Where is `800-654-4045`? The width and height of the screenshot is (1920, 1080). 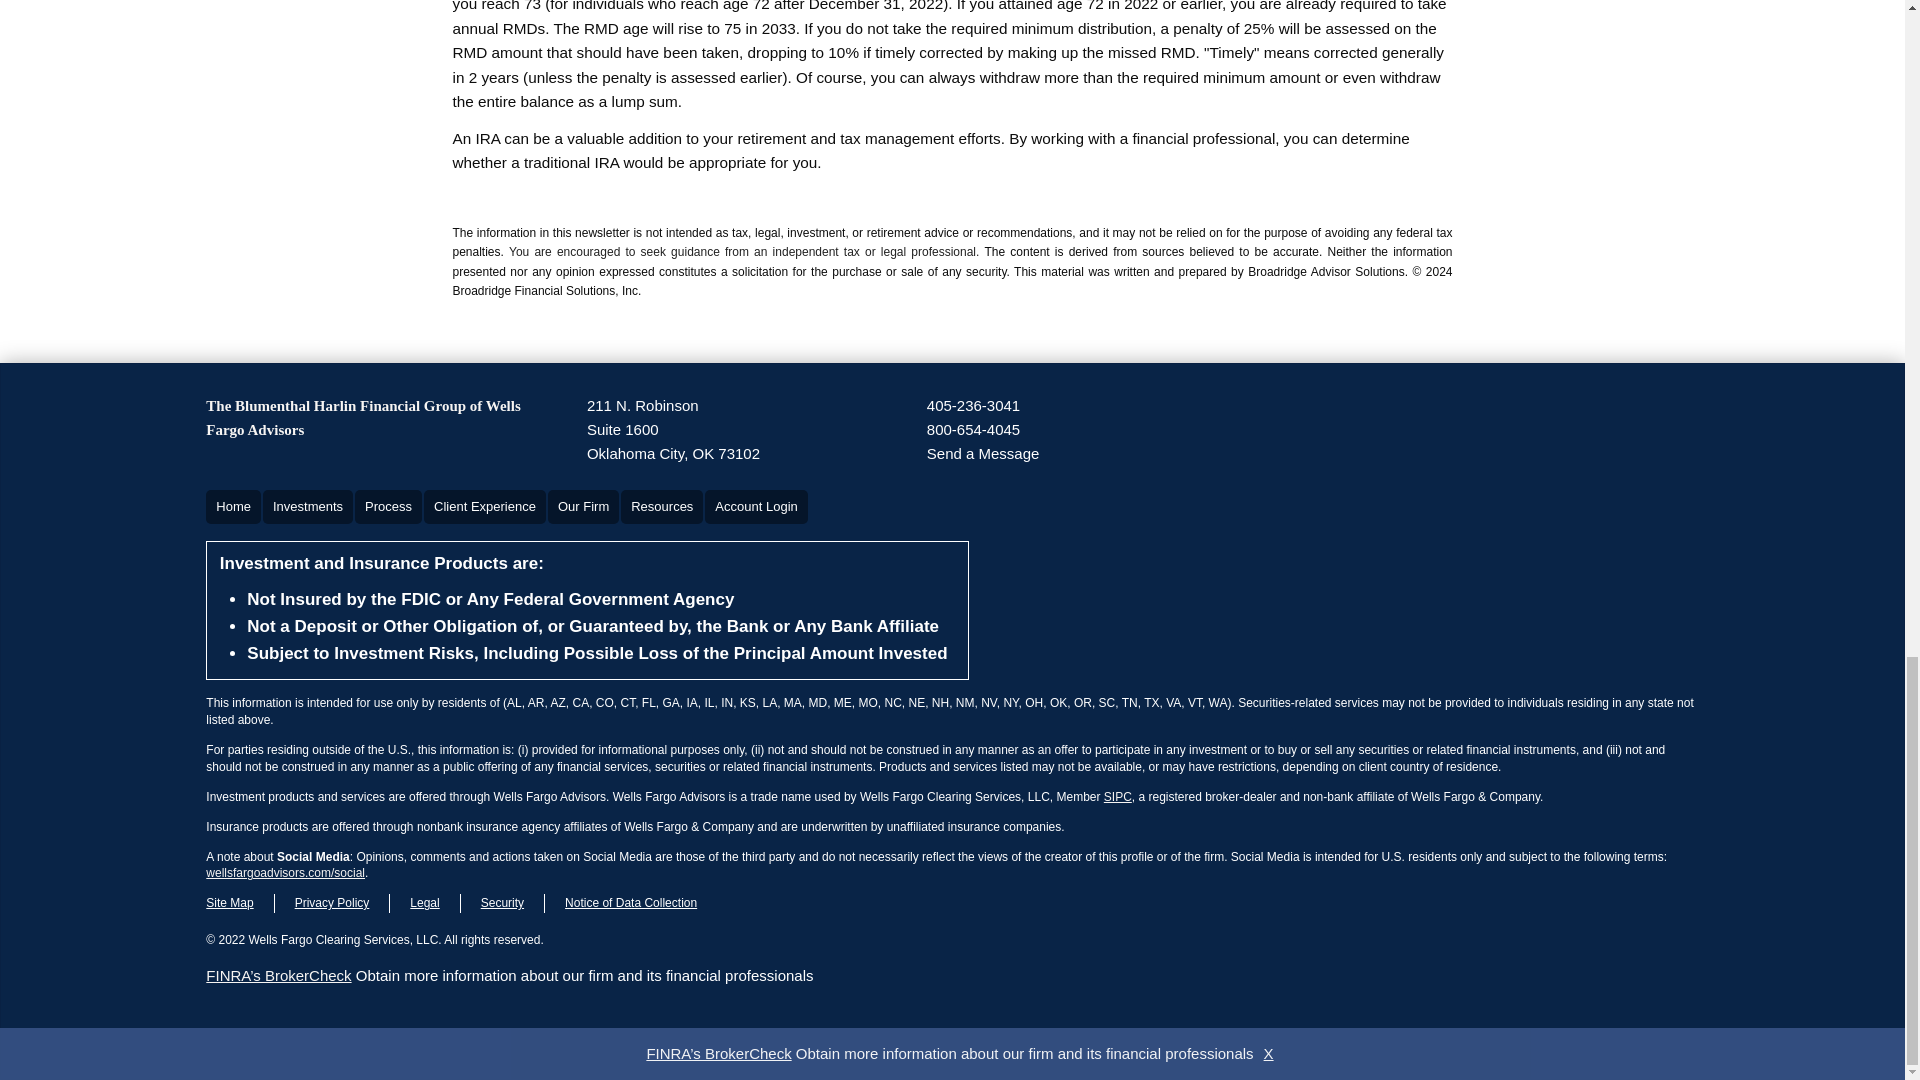
800-654-4045 is located at coordinates (973, 429).